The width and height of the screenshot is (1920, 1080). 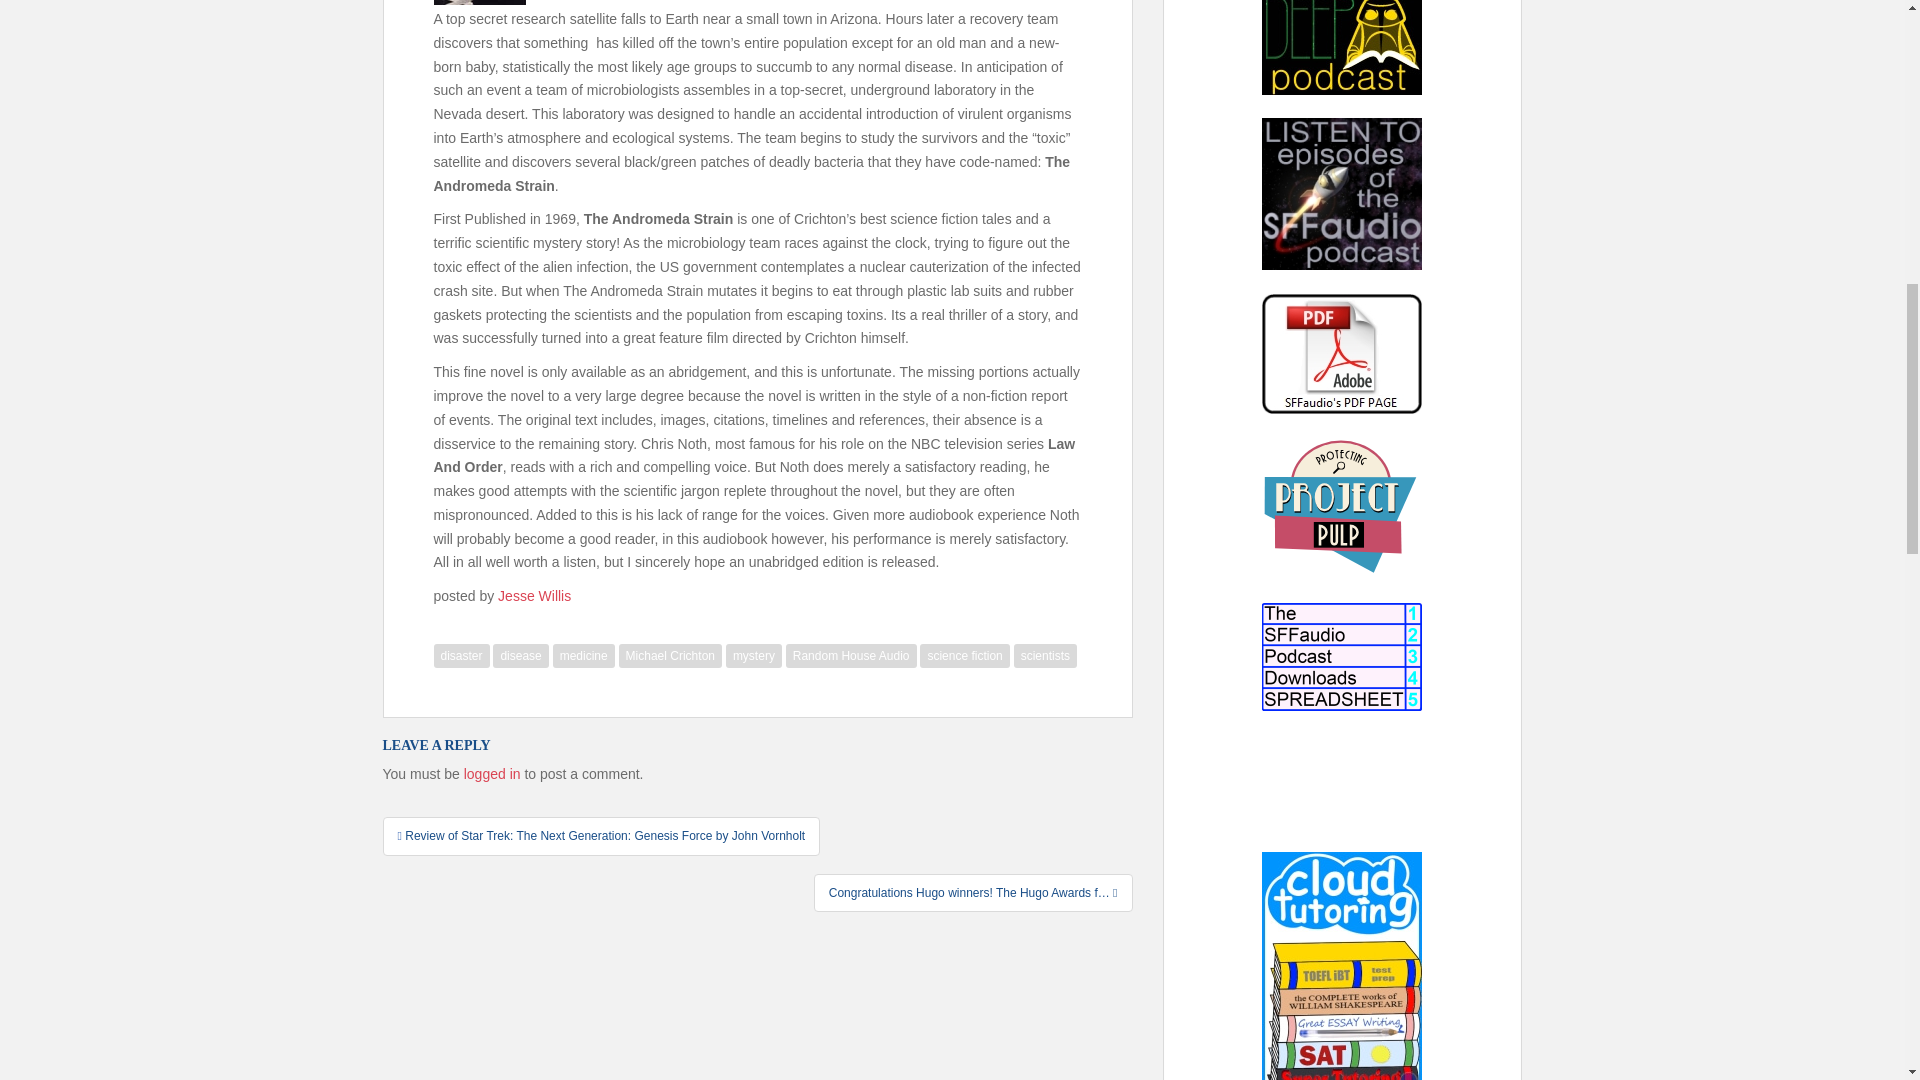 I want to click on Jesse Willis, so click(x=534, y=595).